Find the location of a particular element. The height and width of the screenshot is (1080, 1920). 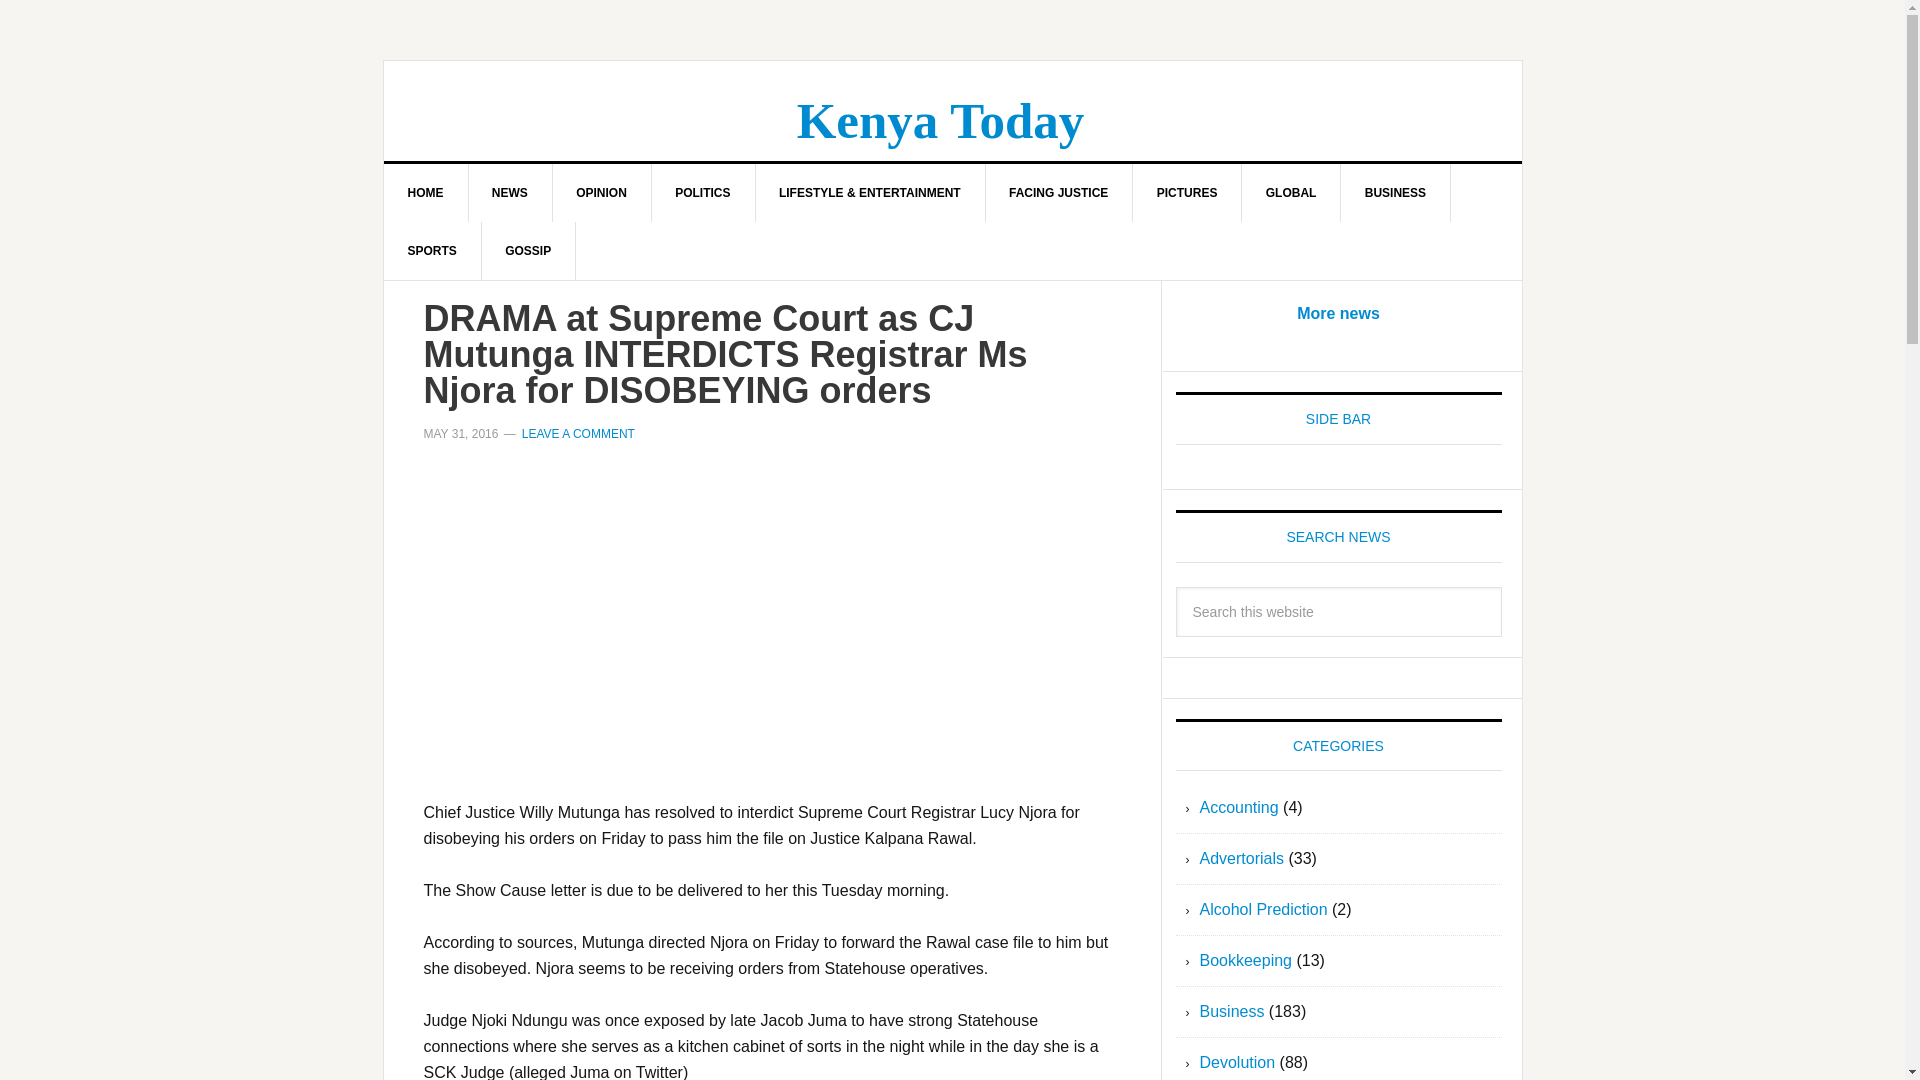

POLITICS is located at coordinates (702, 193).